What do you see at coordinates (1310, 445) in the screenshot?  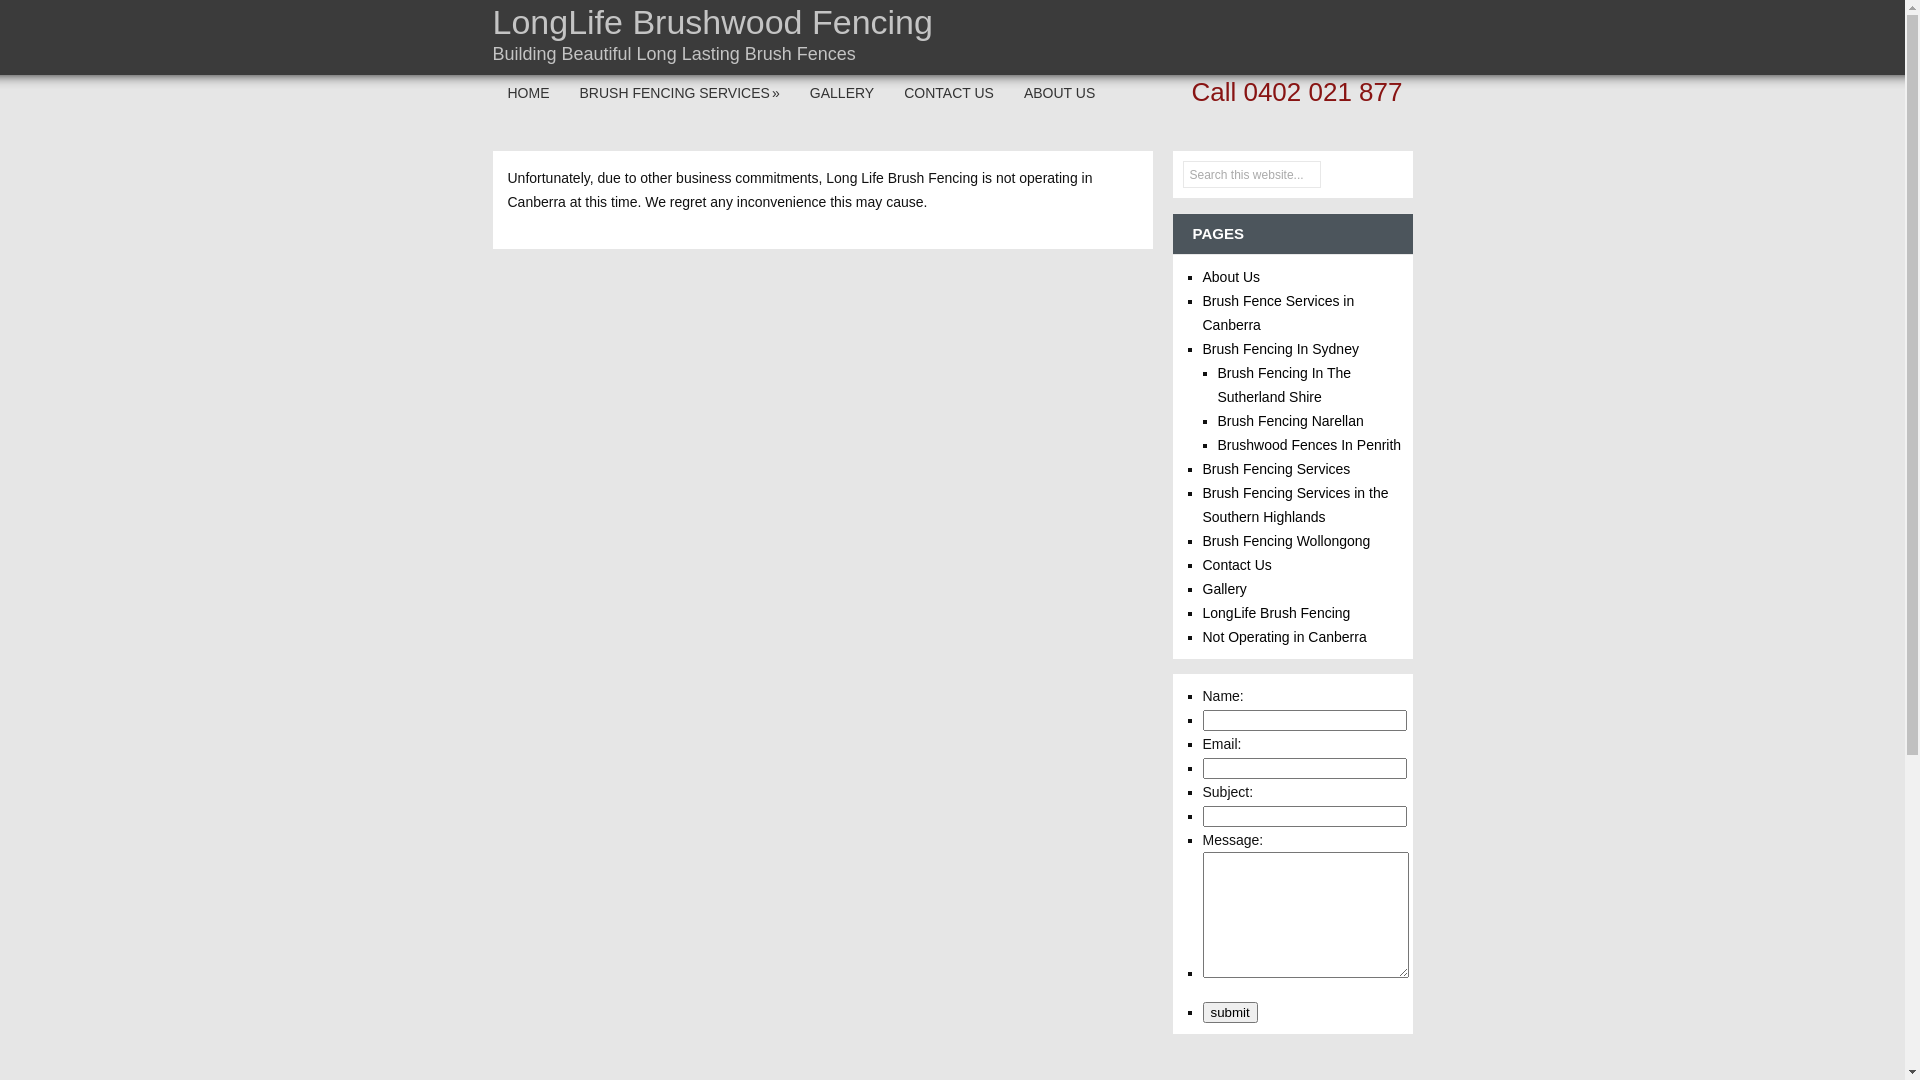 I see `Brushwood Fences In Penrith` at bounding box center [1310, 445].